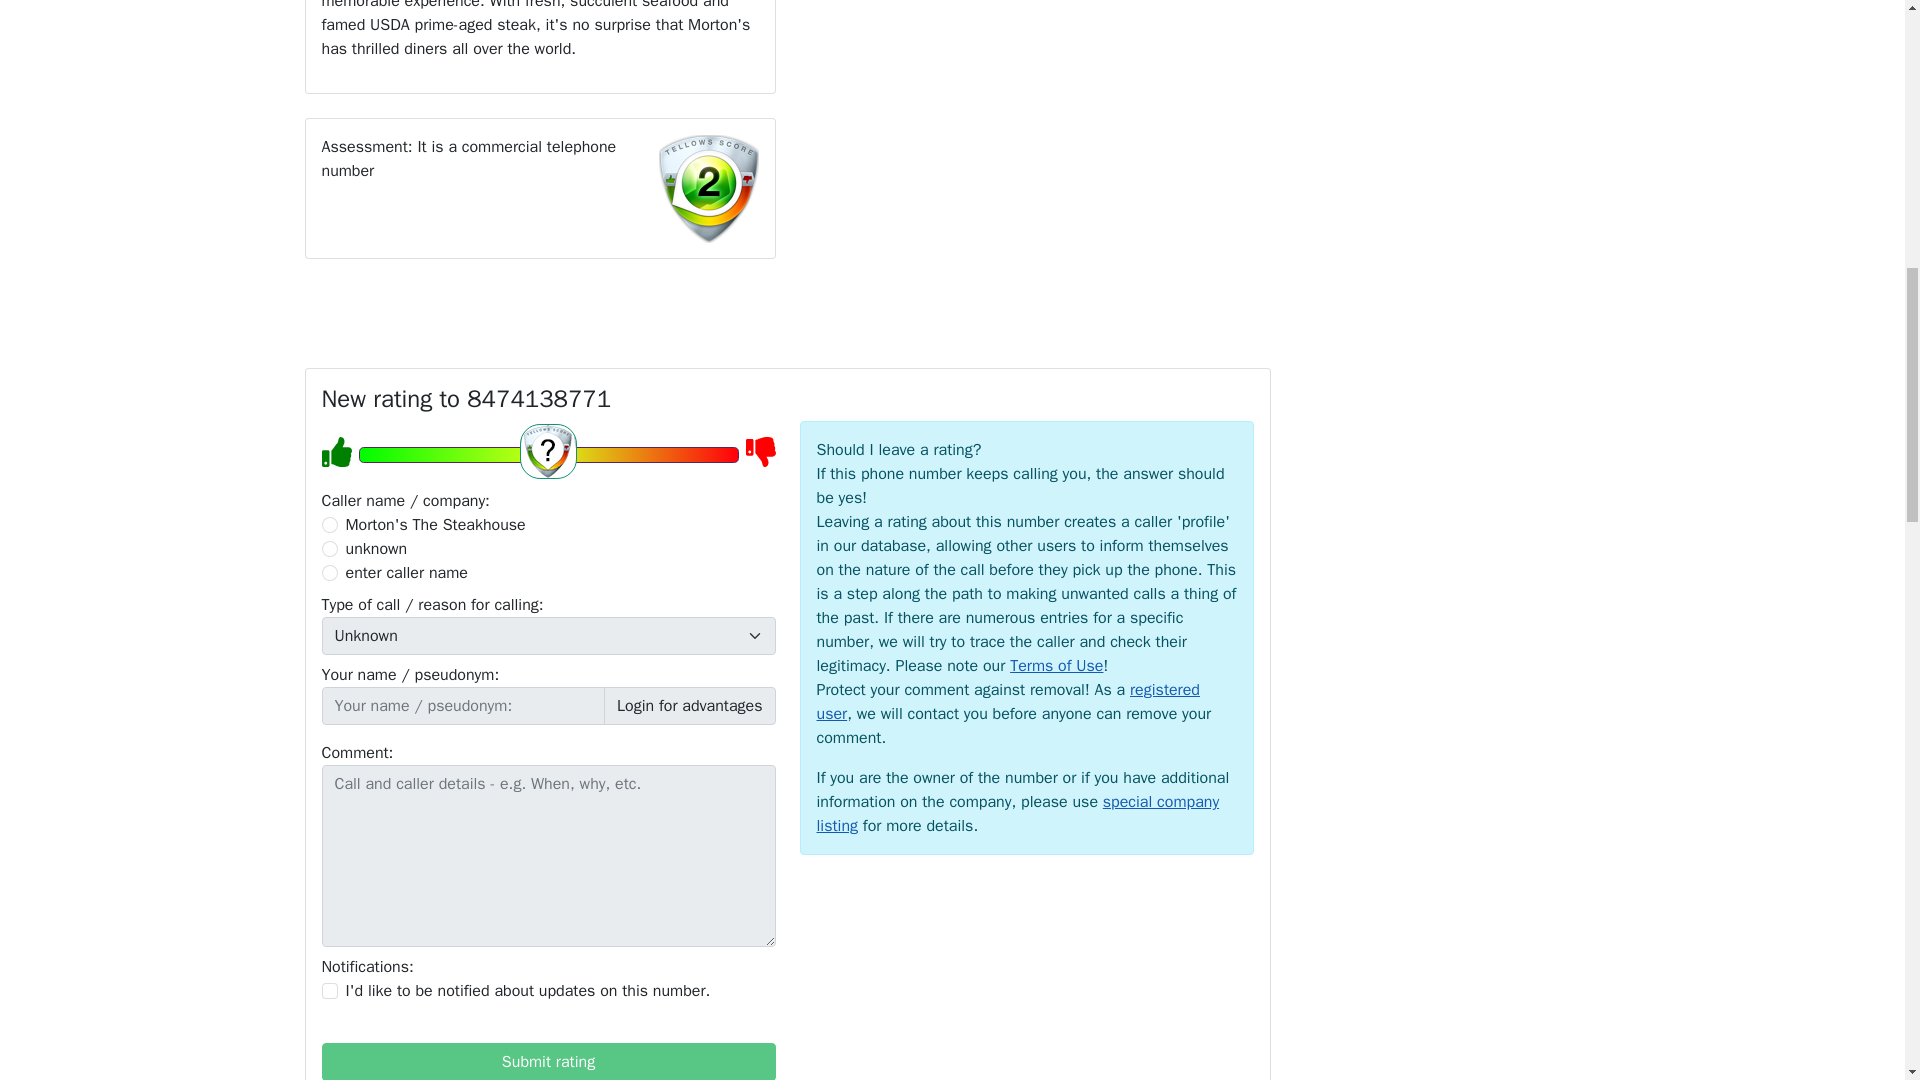 Image resolution: width=1920 pixels, height=1080 pixels. Describe the element at coordinates (690, 705) in the screenshot. I see `Login for advantages` at that location.